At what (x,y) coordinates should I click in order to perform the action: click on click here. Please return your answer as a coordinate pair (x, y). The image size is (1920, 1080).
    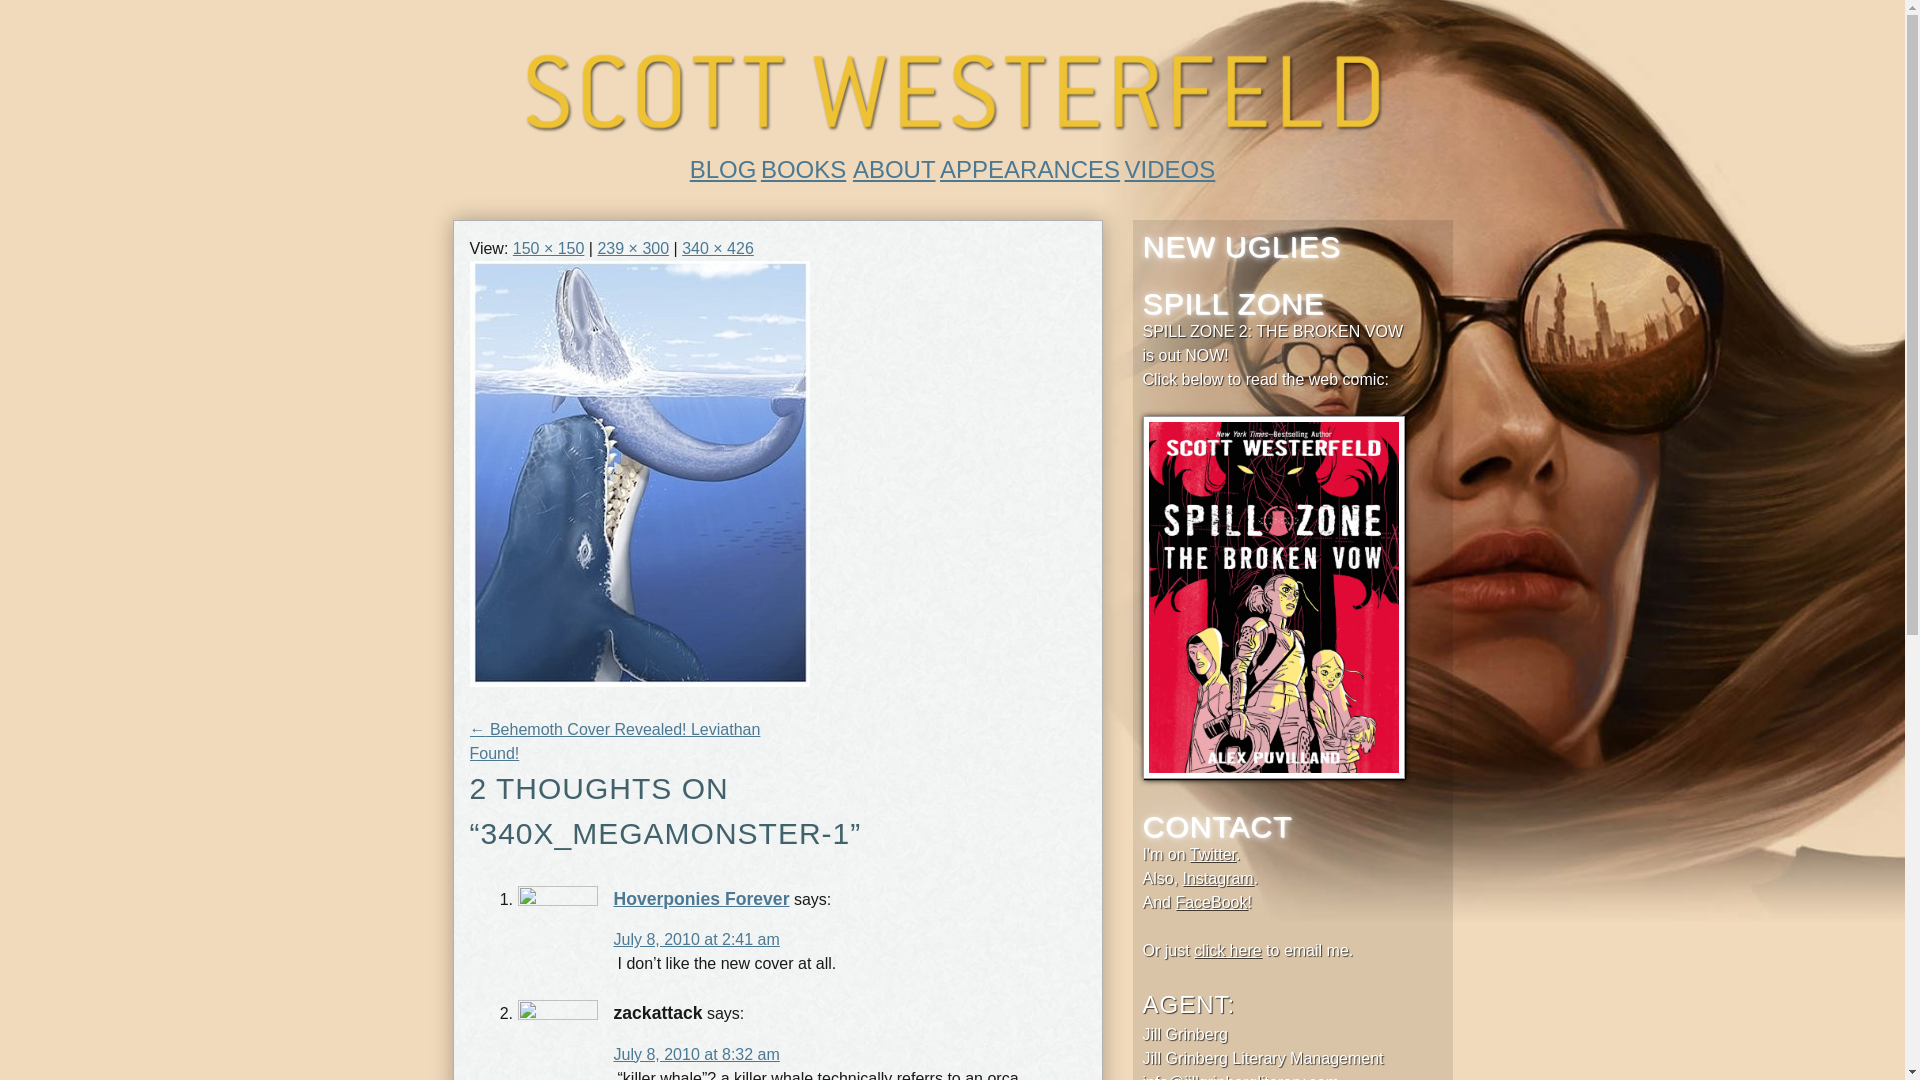
    Looking at the image, I should click on (1228, 950).